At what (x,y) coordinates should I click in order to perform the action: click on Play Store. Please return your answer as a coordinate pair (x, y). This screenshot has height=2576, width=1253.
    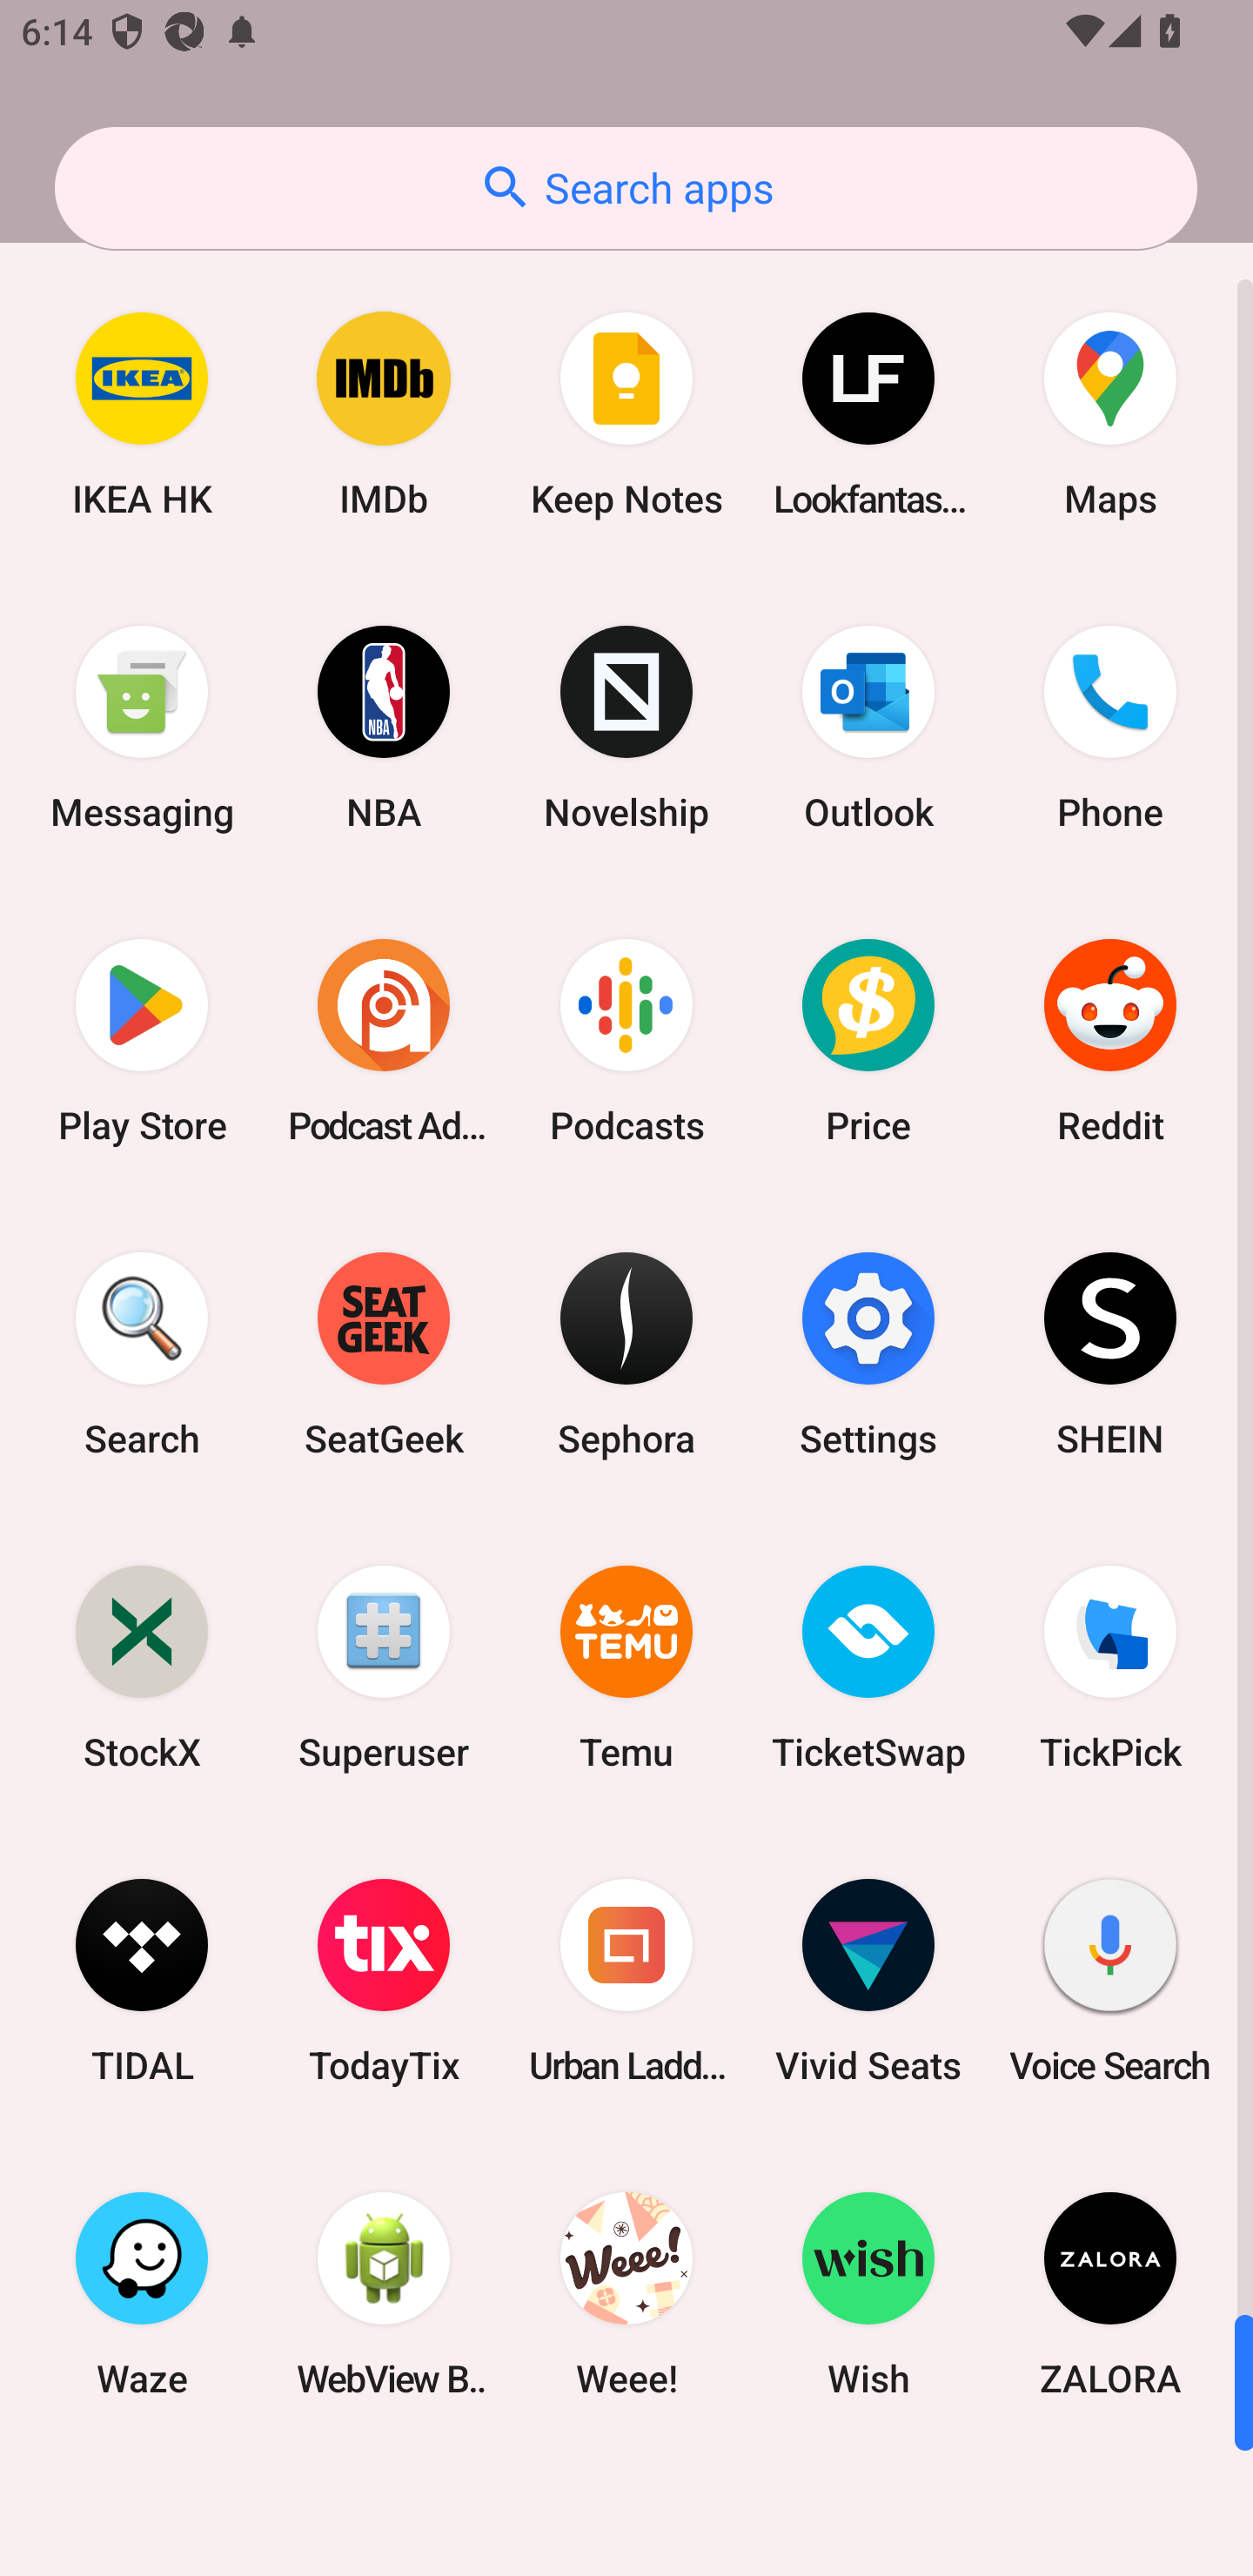
    Looking at the image, I should click on (142, 1041).